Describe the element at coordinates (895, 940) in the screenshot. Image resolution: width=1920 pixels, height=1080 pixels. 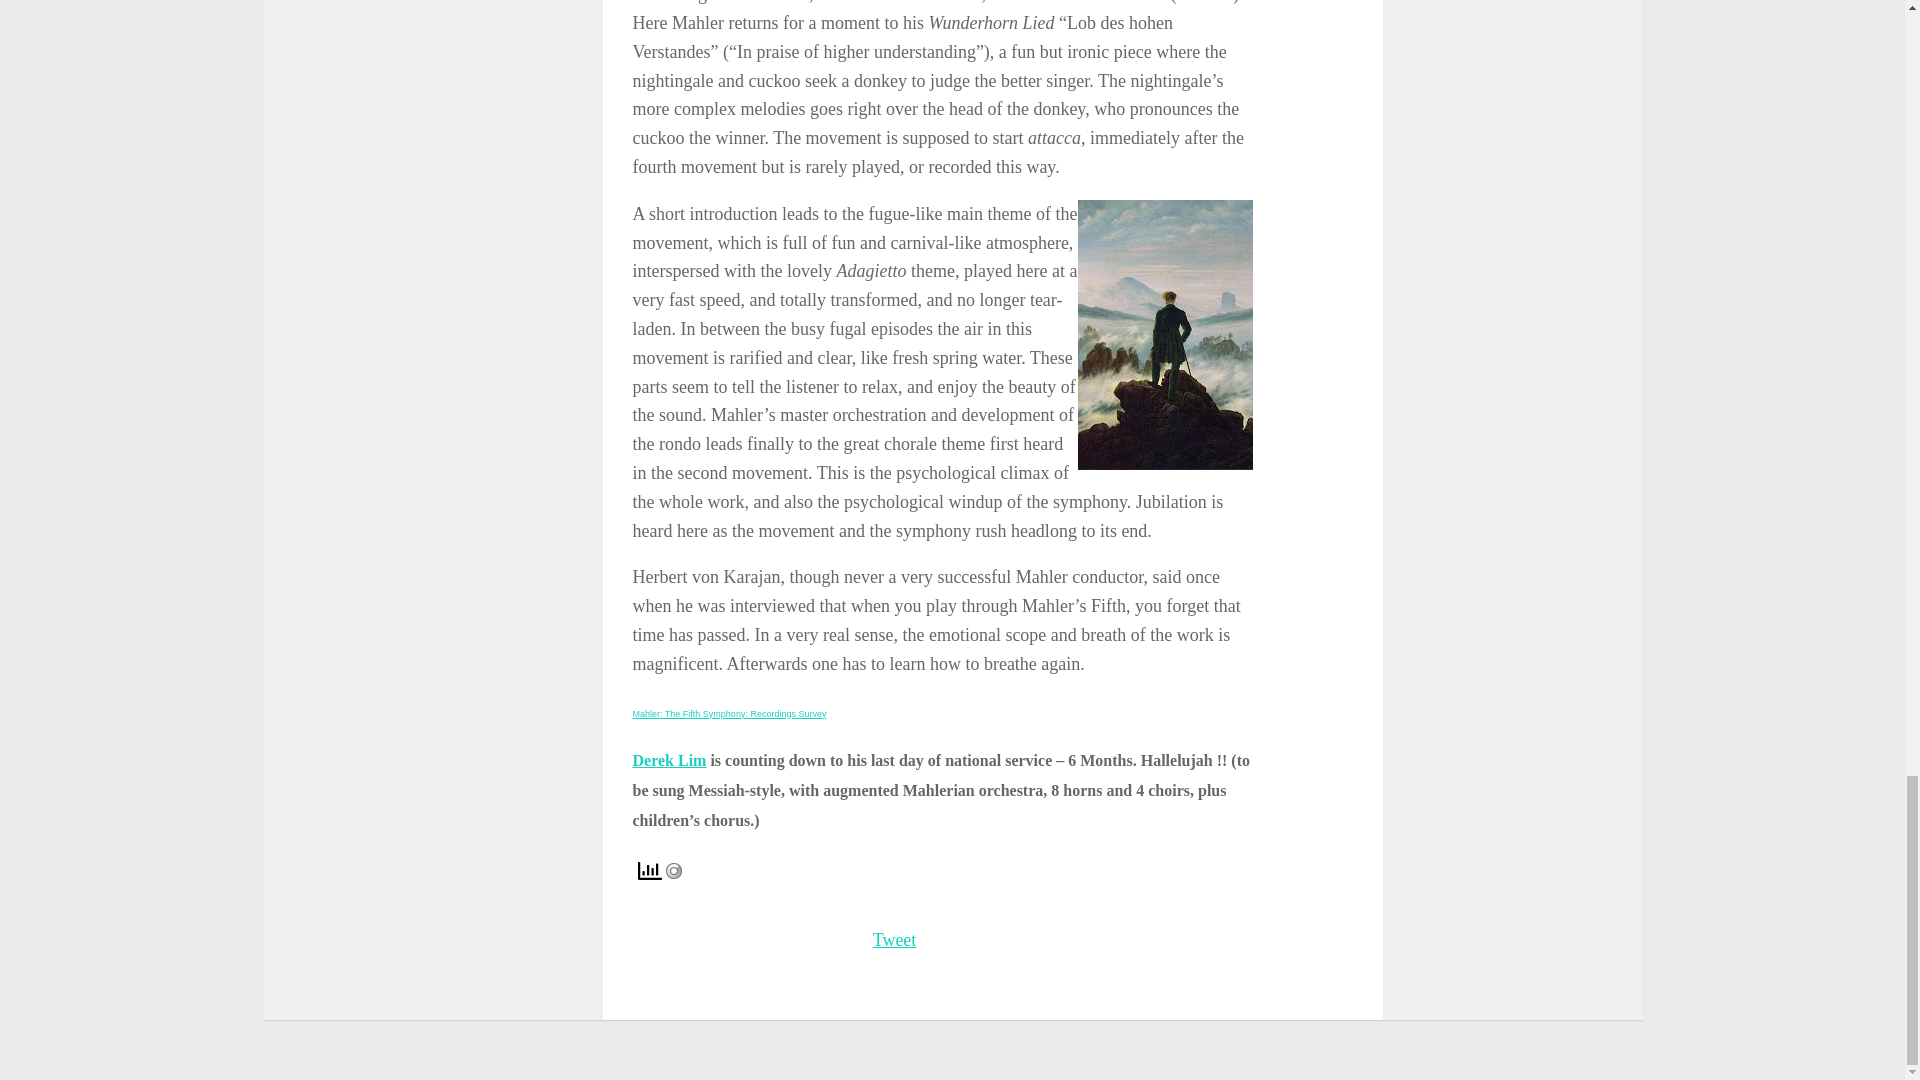
I see `Tweet` at that location.